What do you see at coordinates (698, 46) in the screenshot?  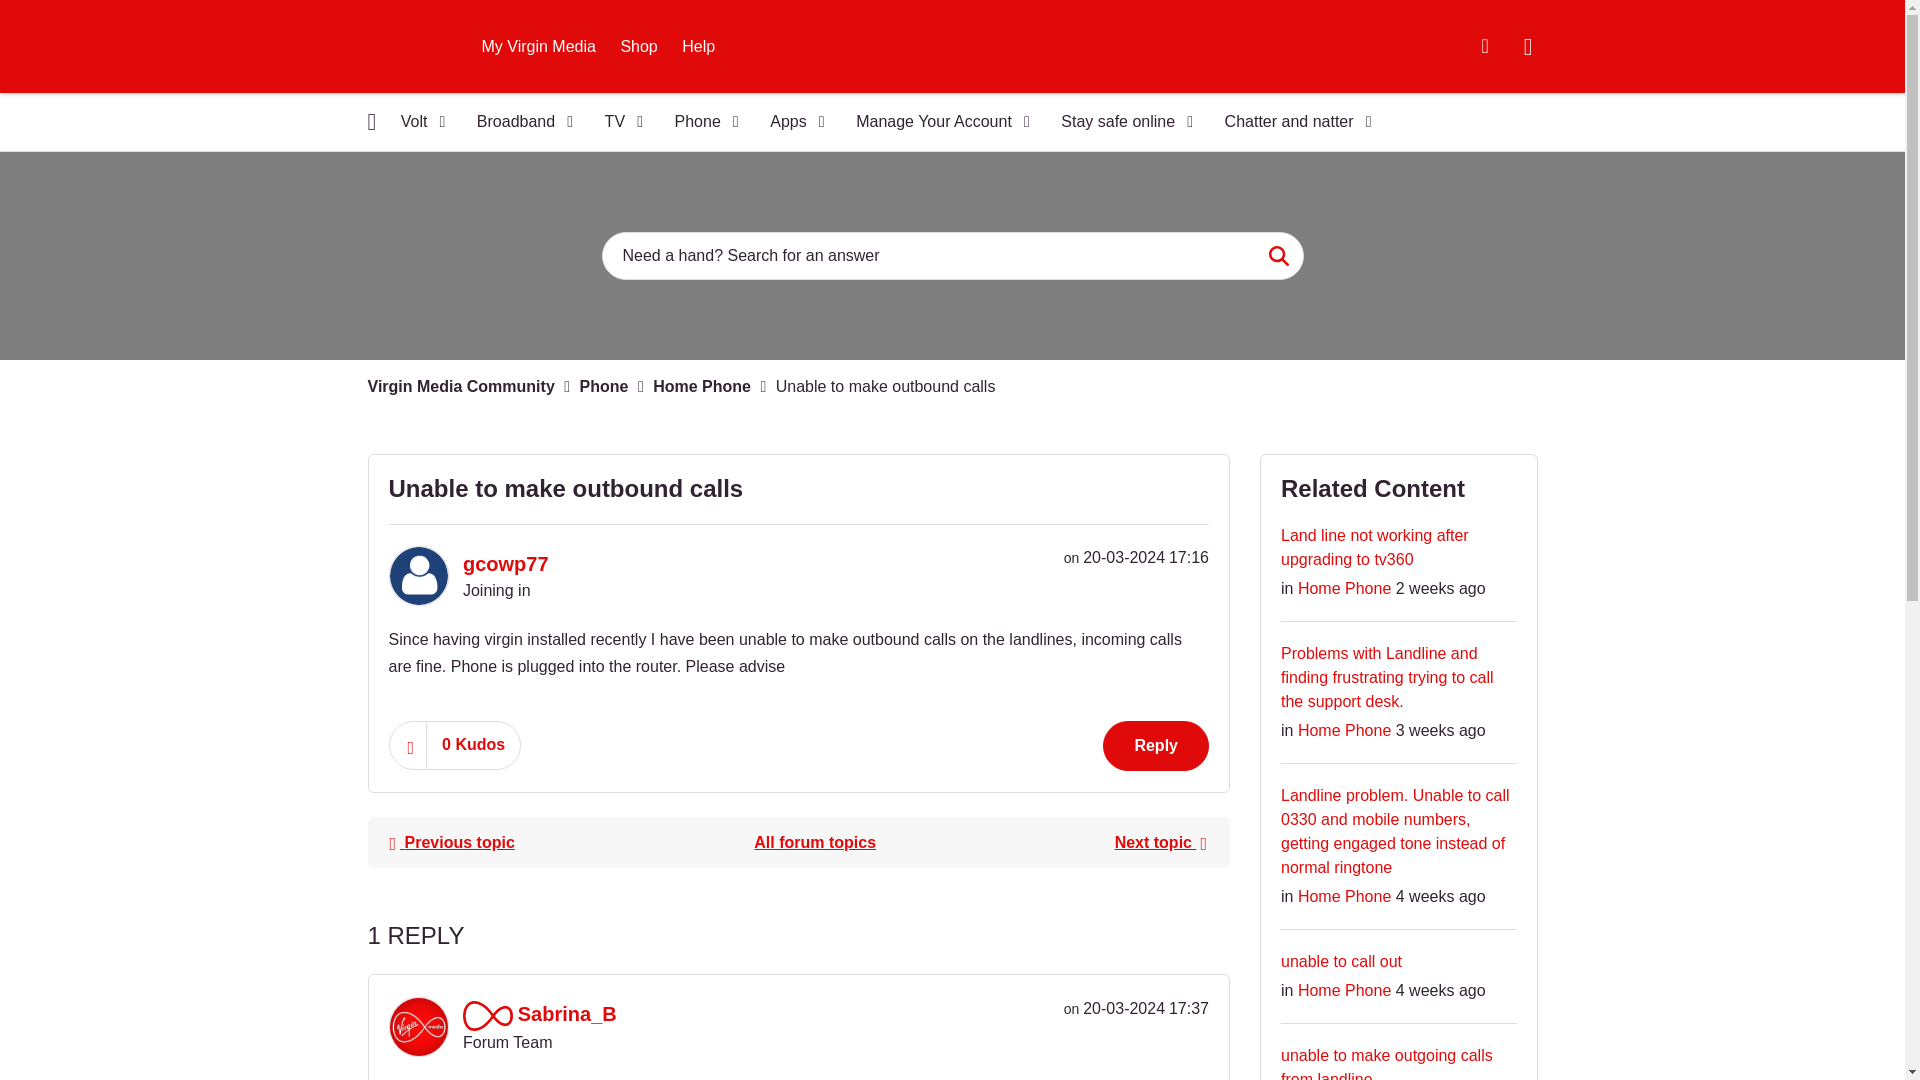 I see `Help` at bounding box center [698, 46].